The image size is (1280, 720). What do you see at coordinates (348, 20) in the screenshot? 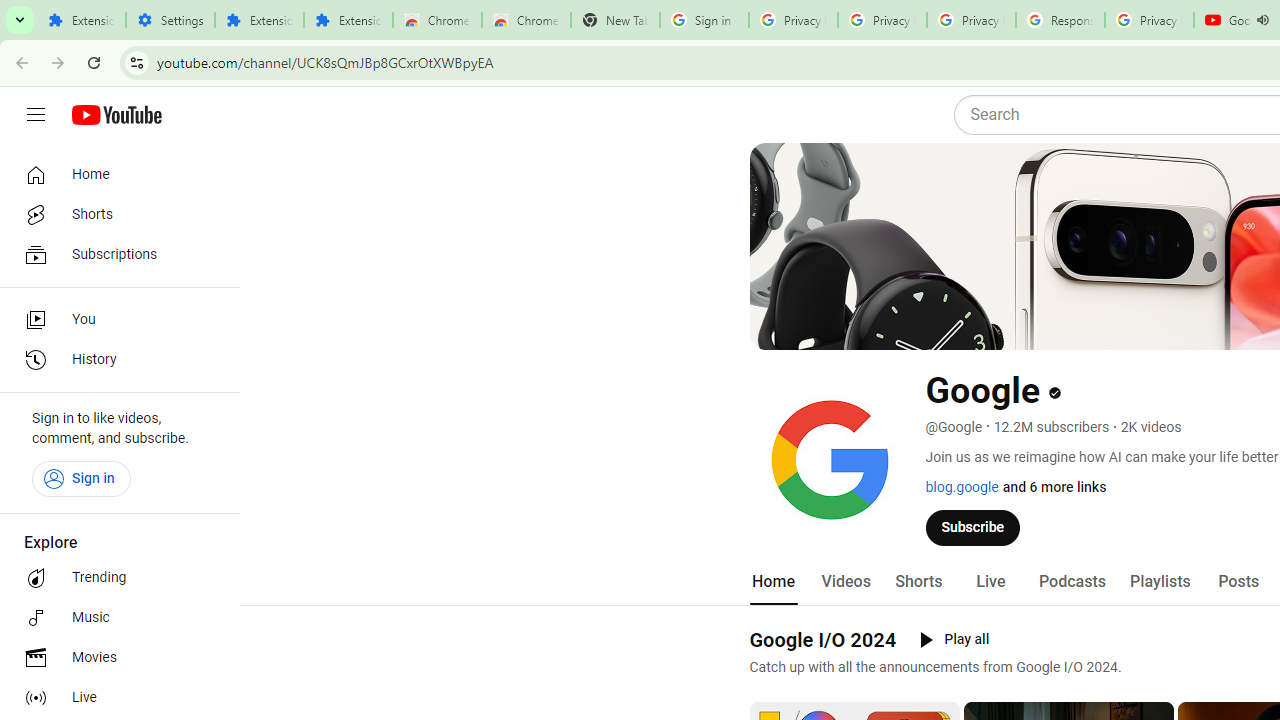
I see `Extensions` at bounding box center [348, 20].